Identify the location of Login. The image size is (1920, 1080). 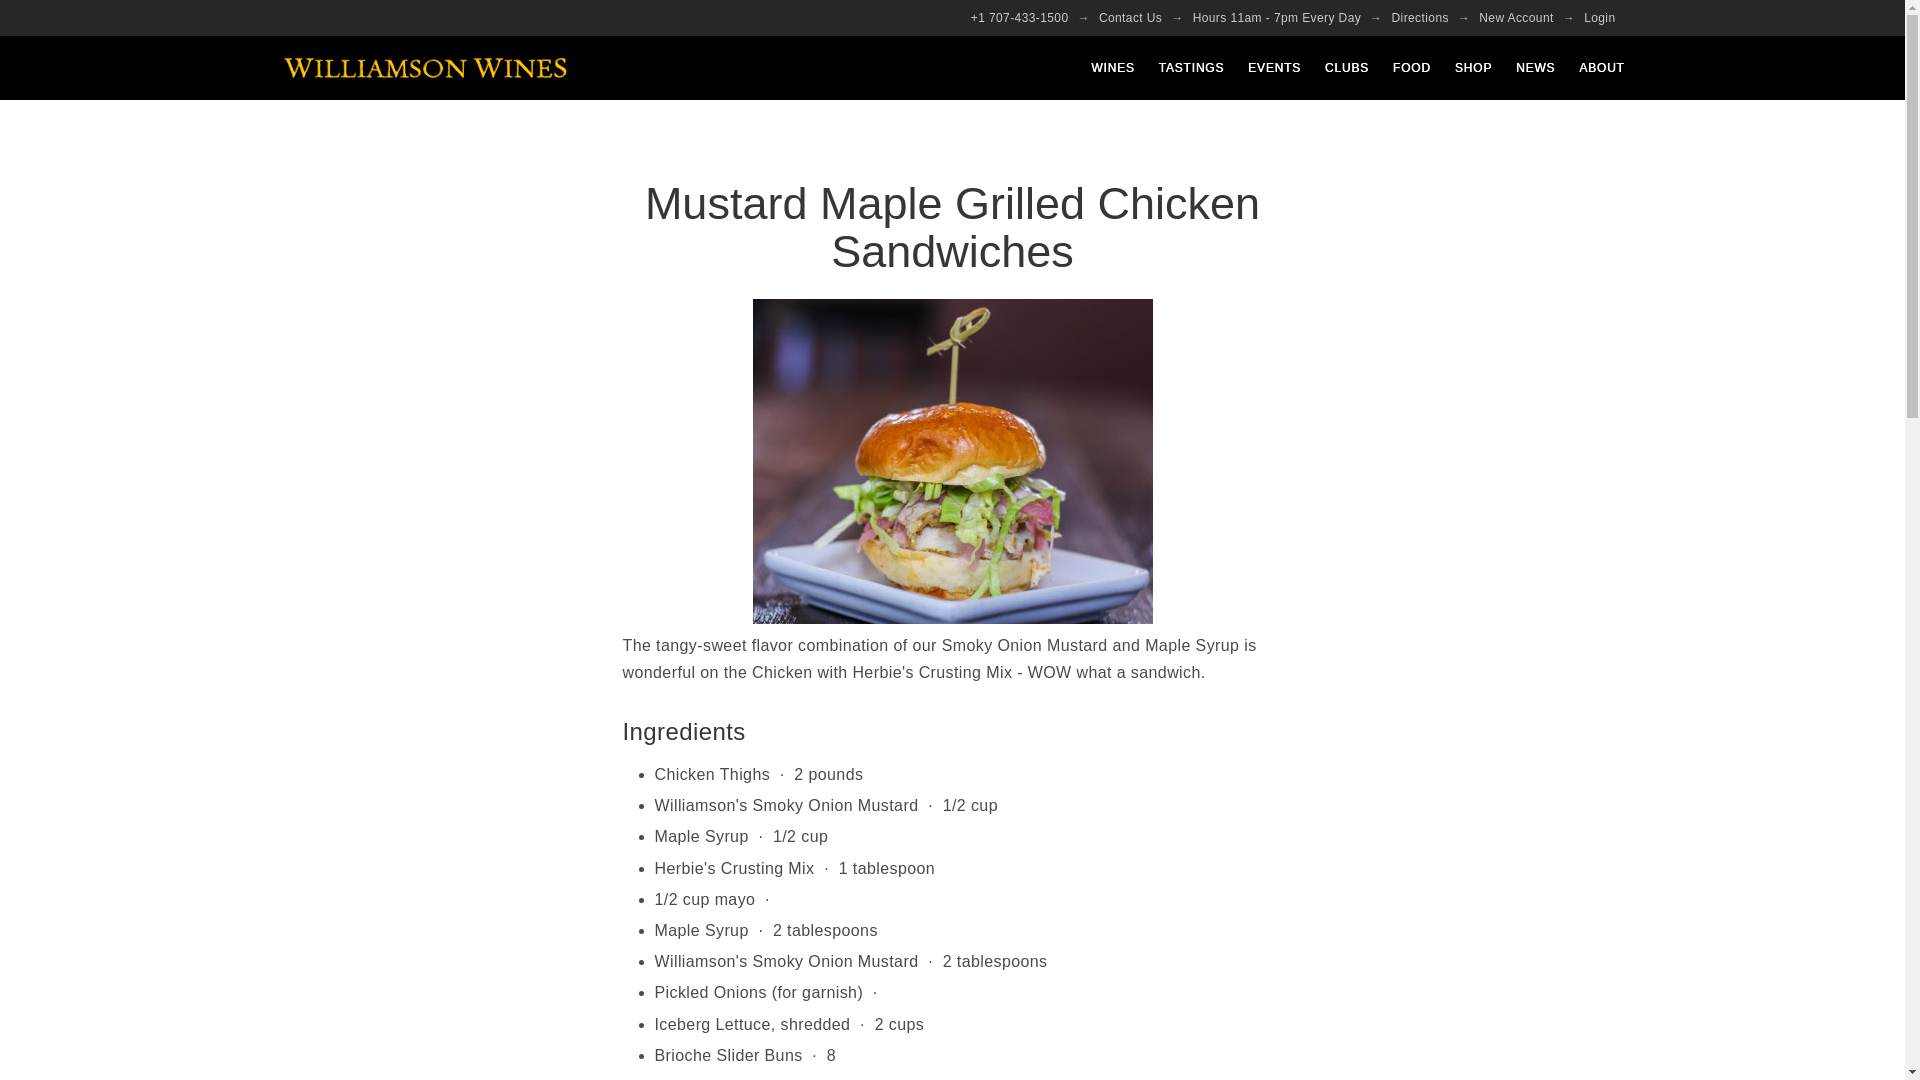
(1599, 18).